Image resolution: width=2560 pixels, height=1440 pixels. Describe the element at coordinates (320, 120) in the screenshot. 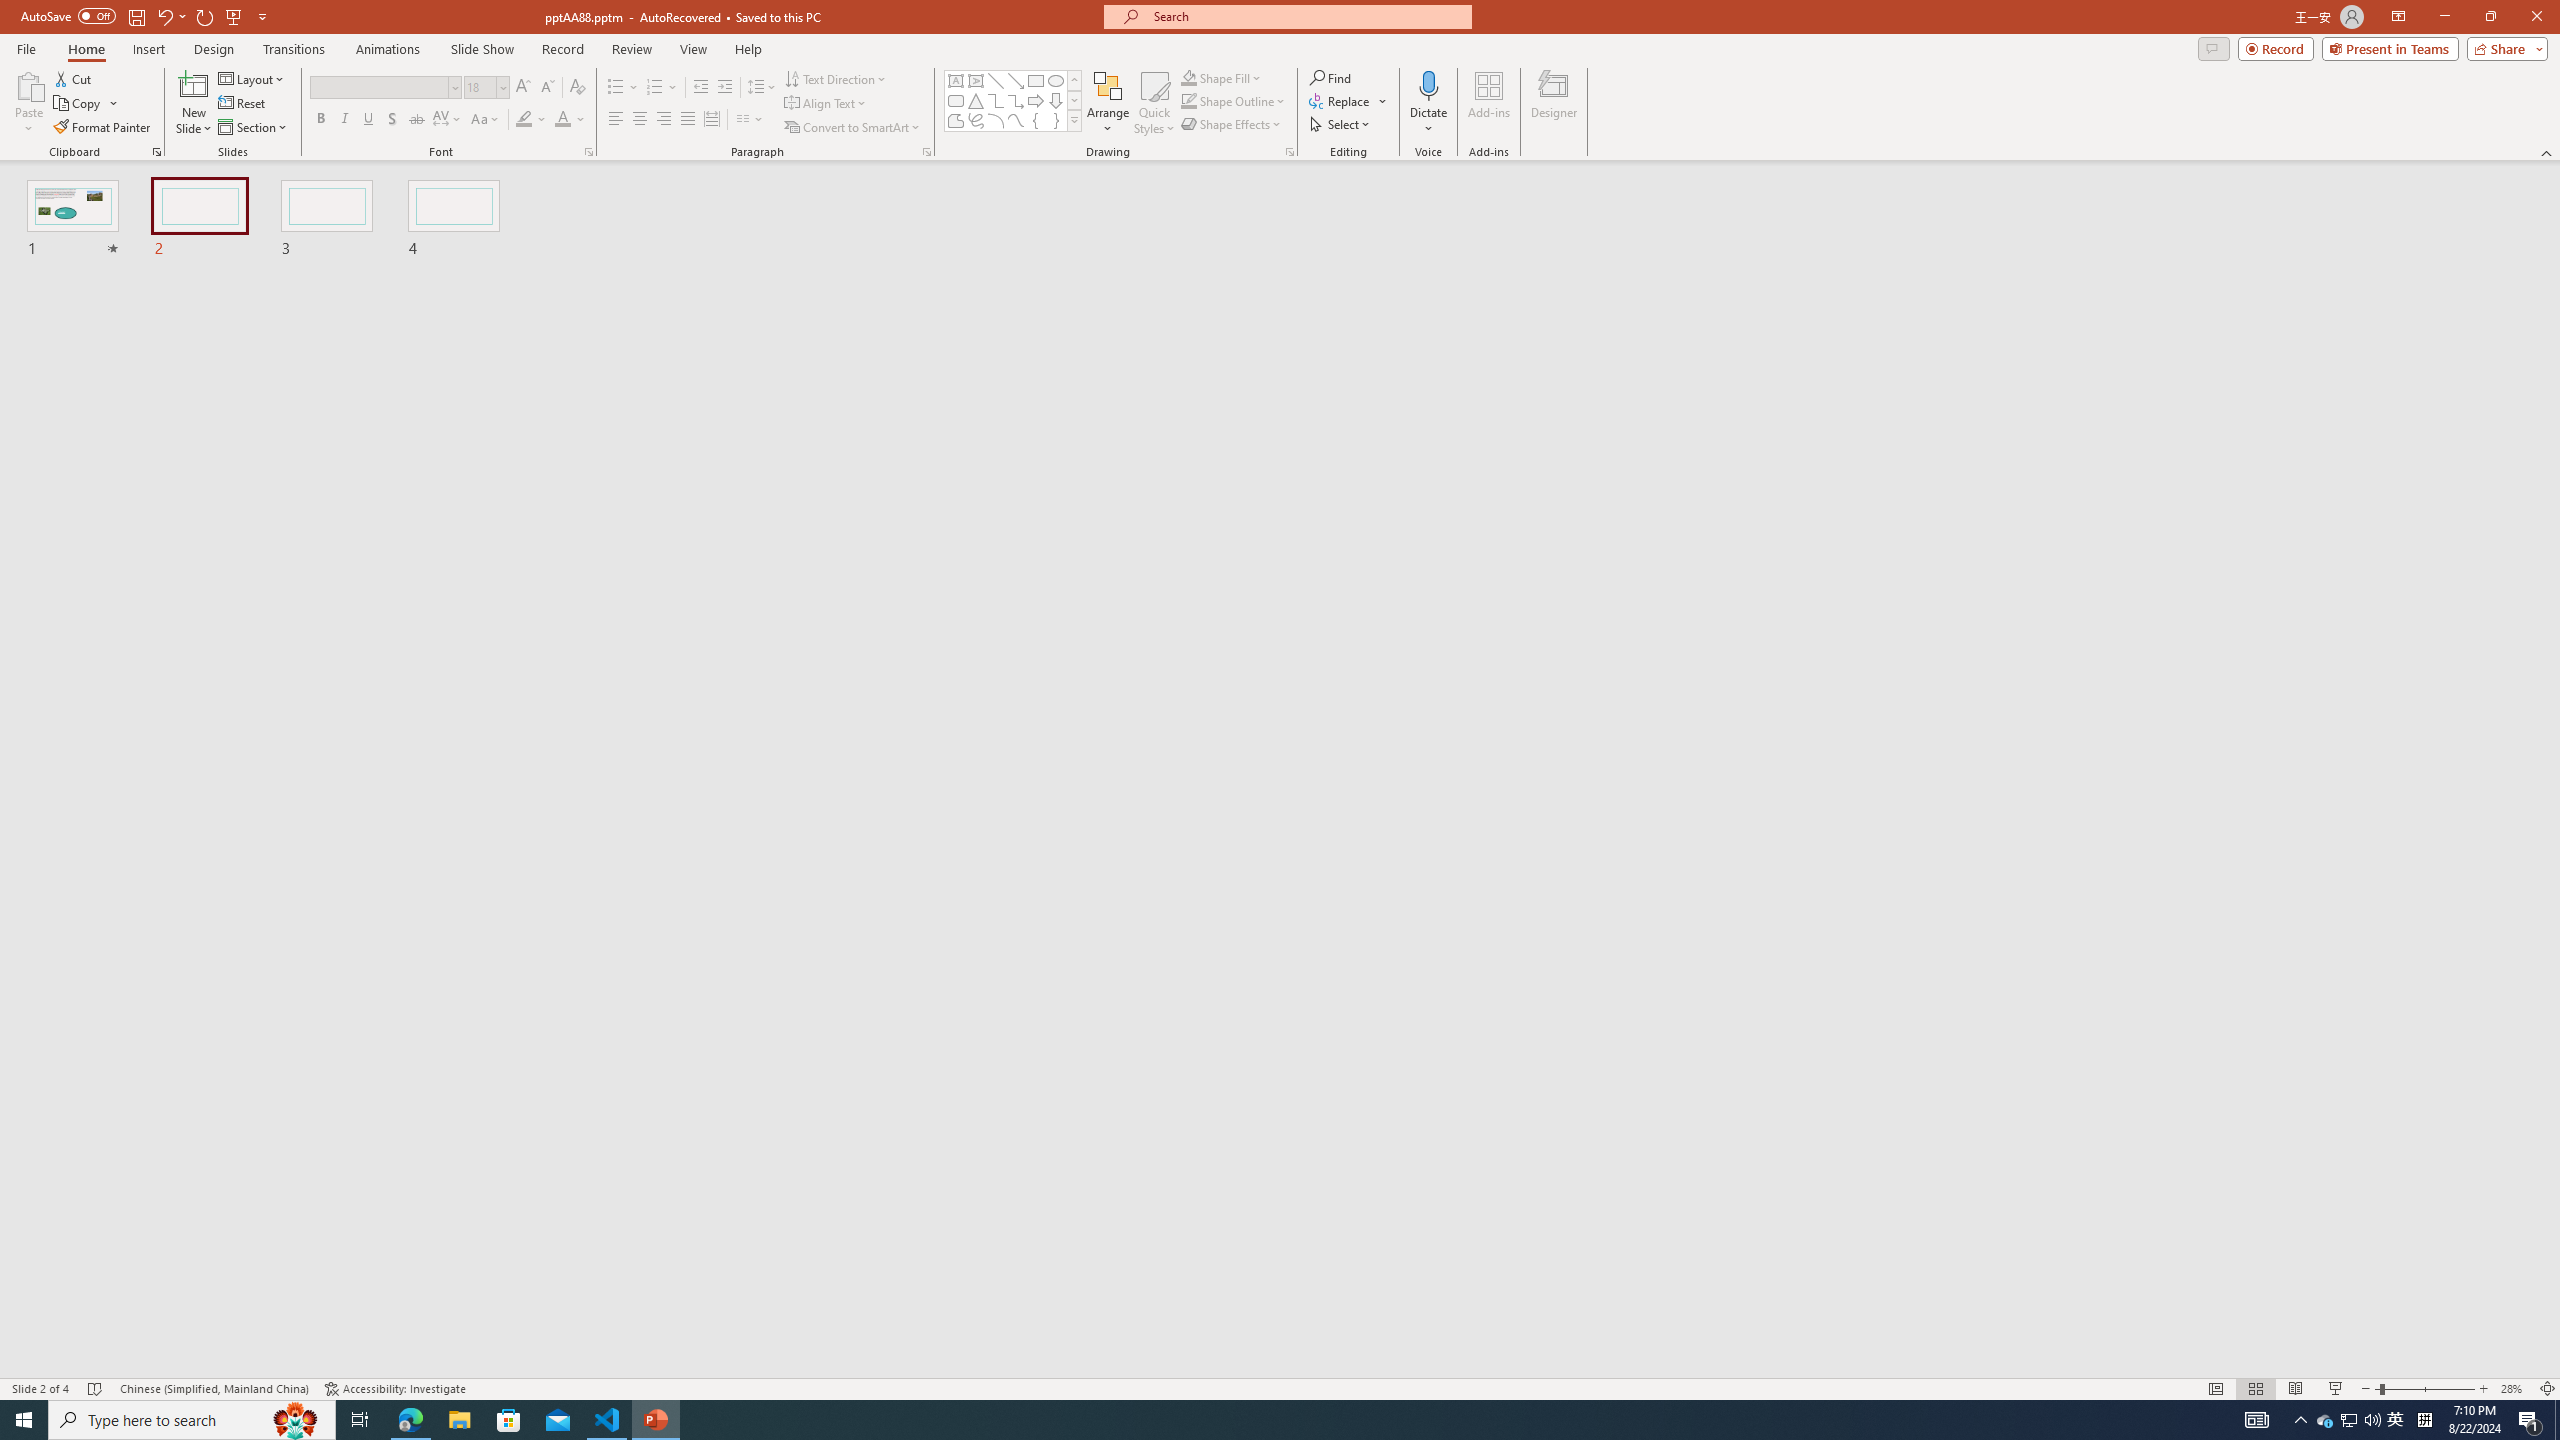

I see `Bold` at that location.